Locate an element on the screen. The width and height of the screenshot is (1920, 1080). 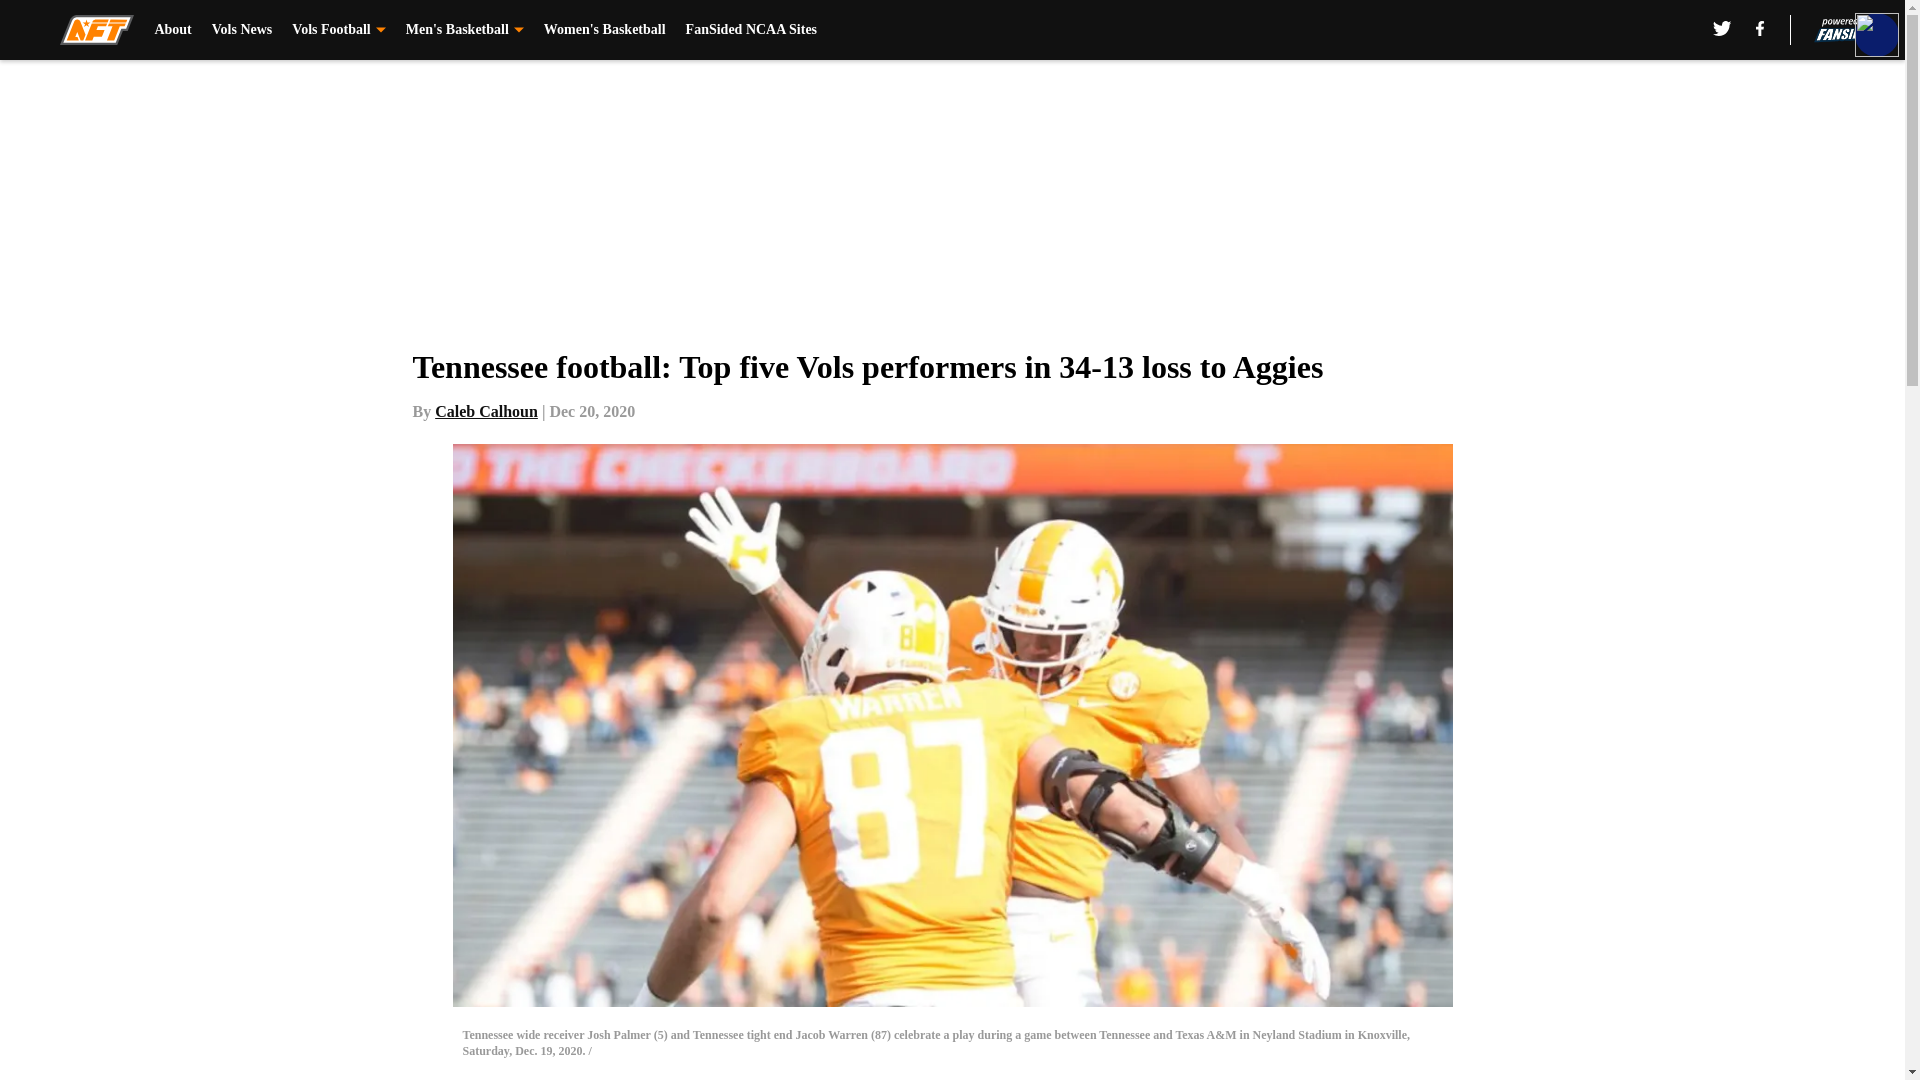
About is located at coordinates (172, 30).